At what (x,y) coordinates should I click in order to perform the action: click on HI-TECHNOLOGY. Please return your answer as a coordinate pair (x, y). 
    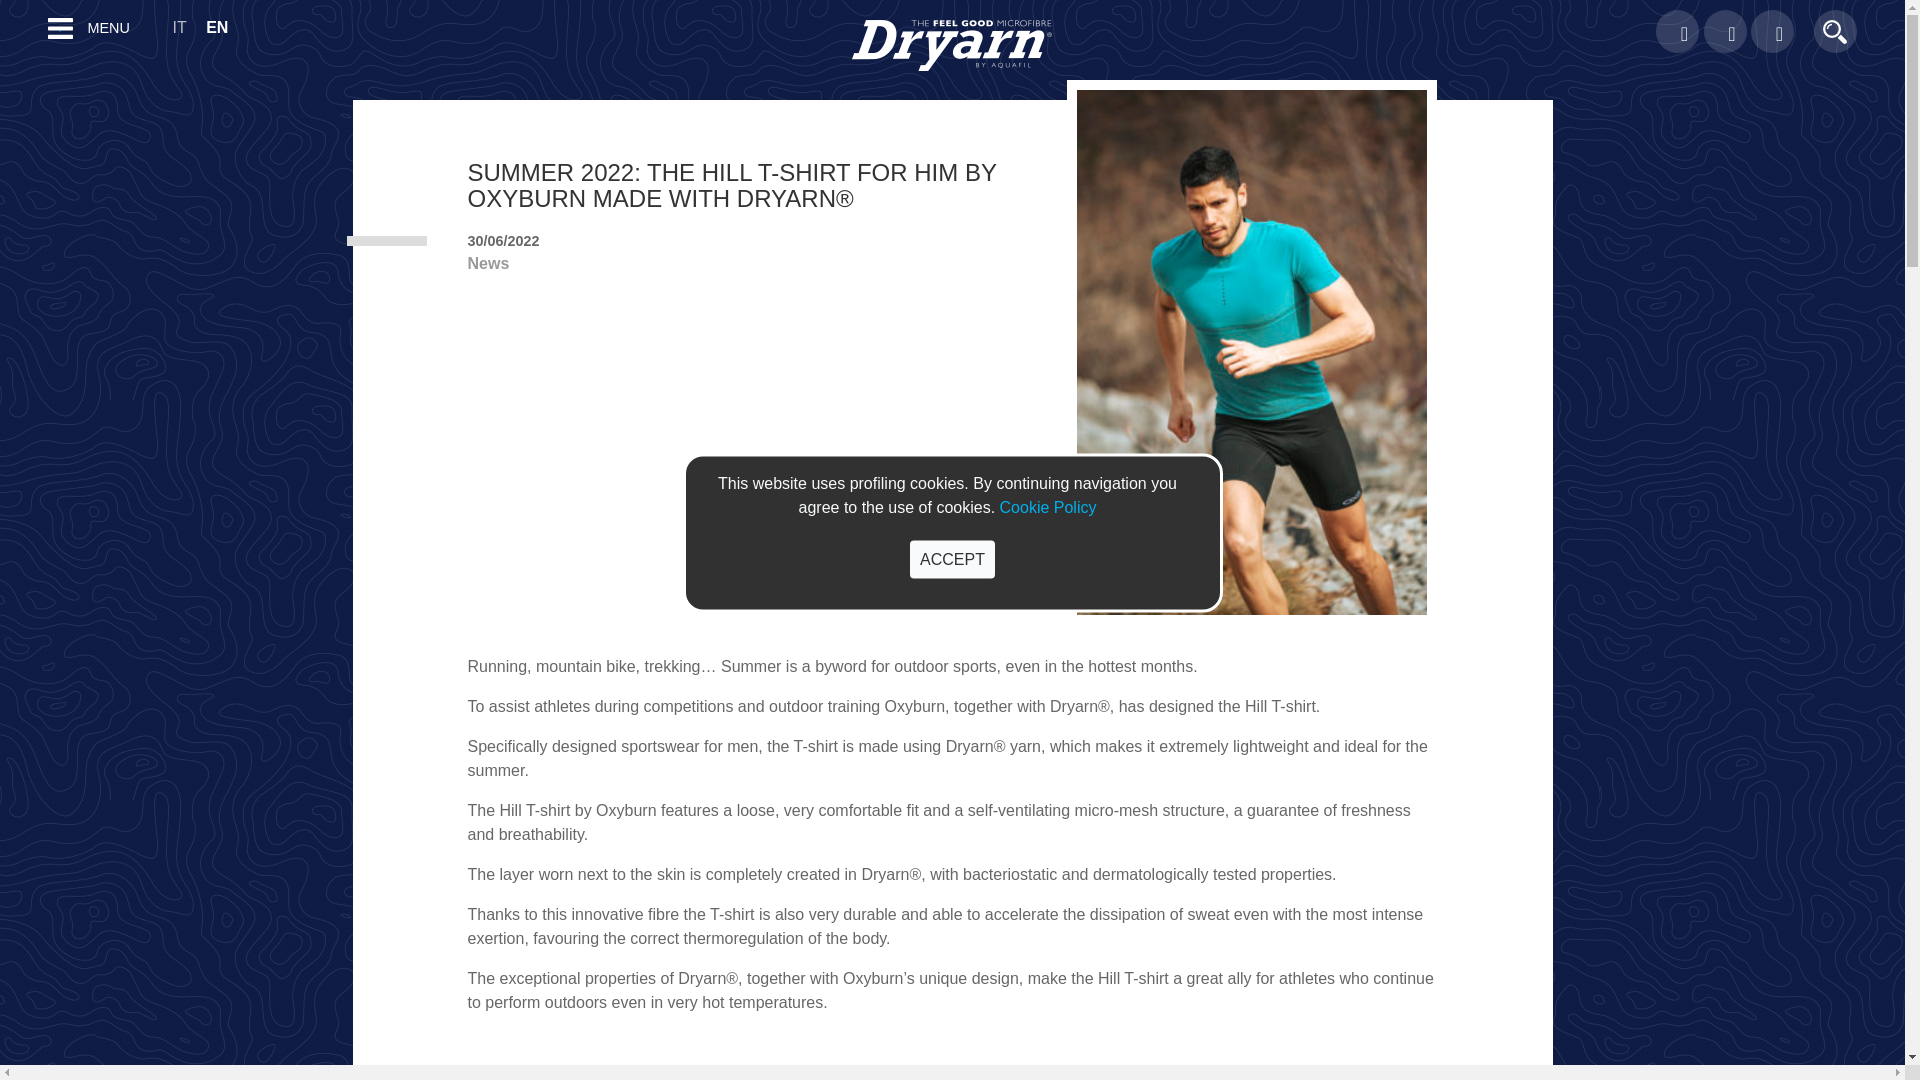
    Looking at the image, I should click on (54, 770).